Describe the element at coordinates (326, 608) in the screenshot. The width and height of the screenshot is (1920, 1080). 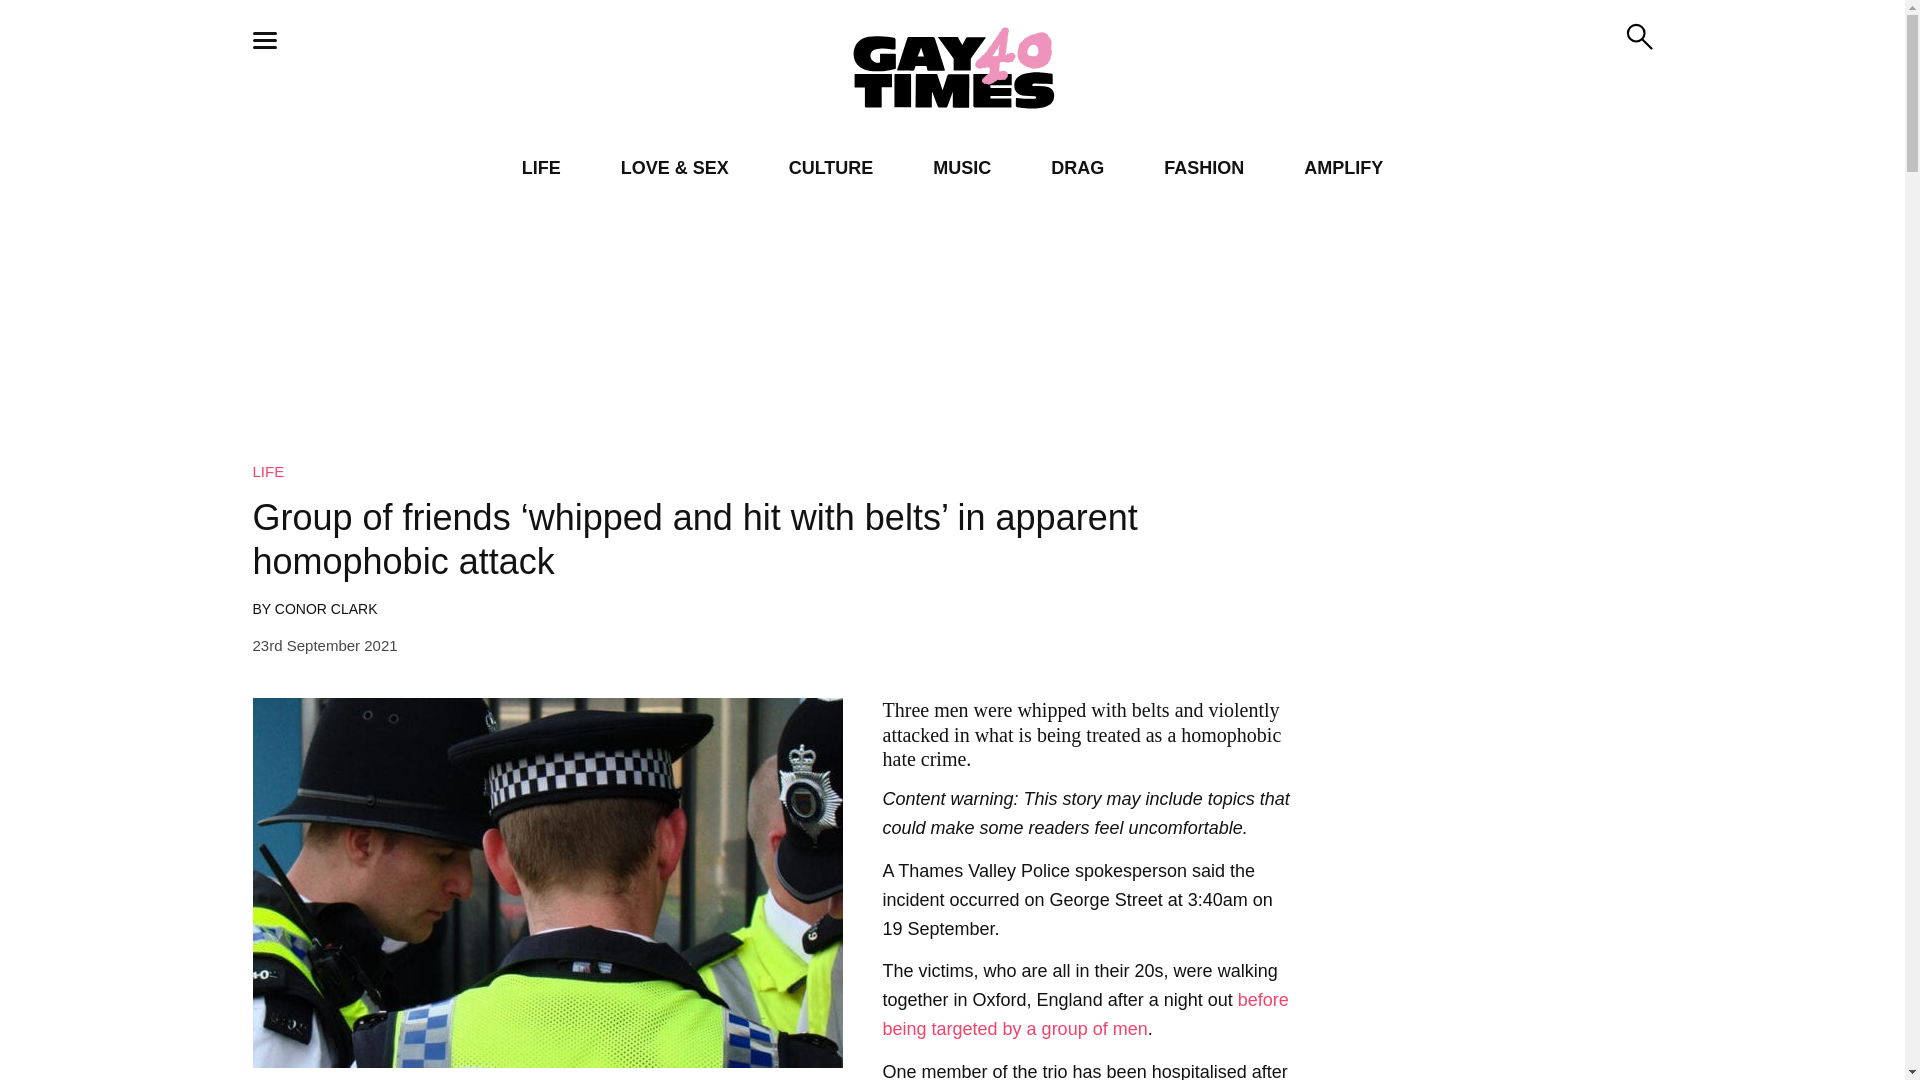
I see `CONOR CLARK` at that location.